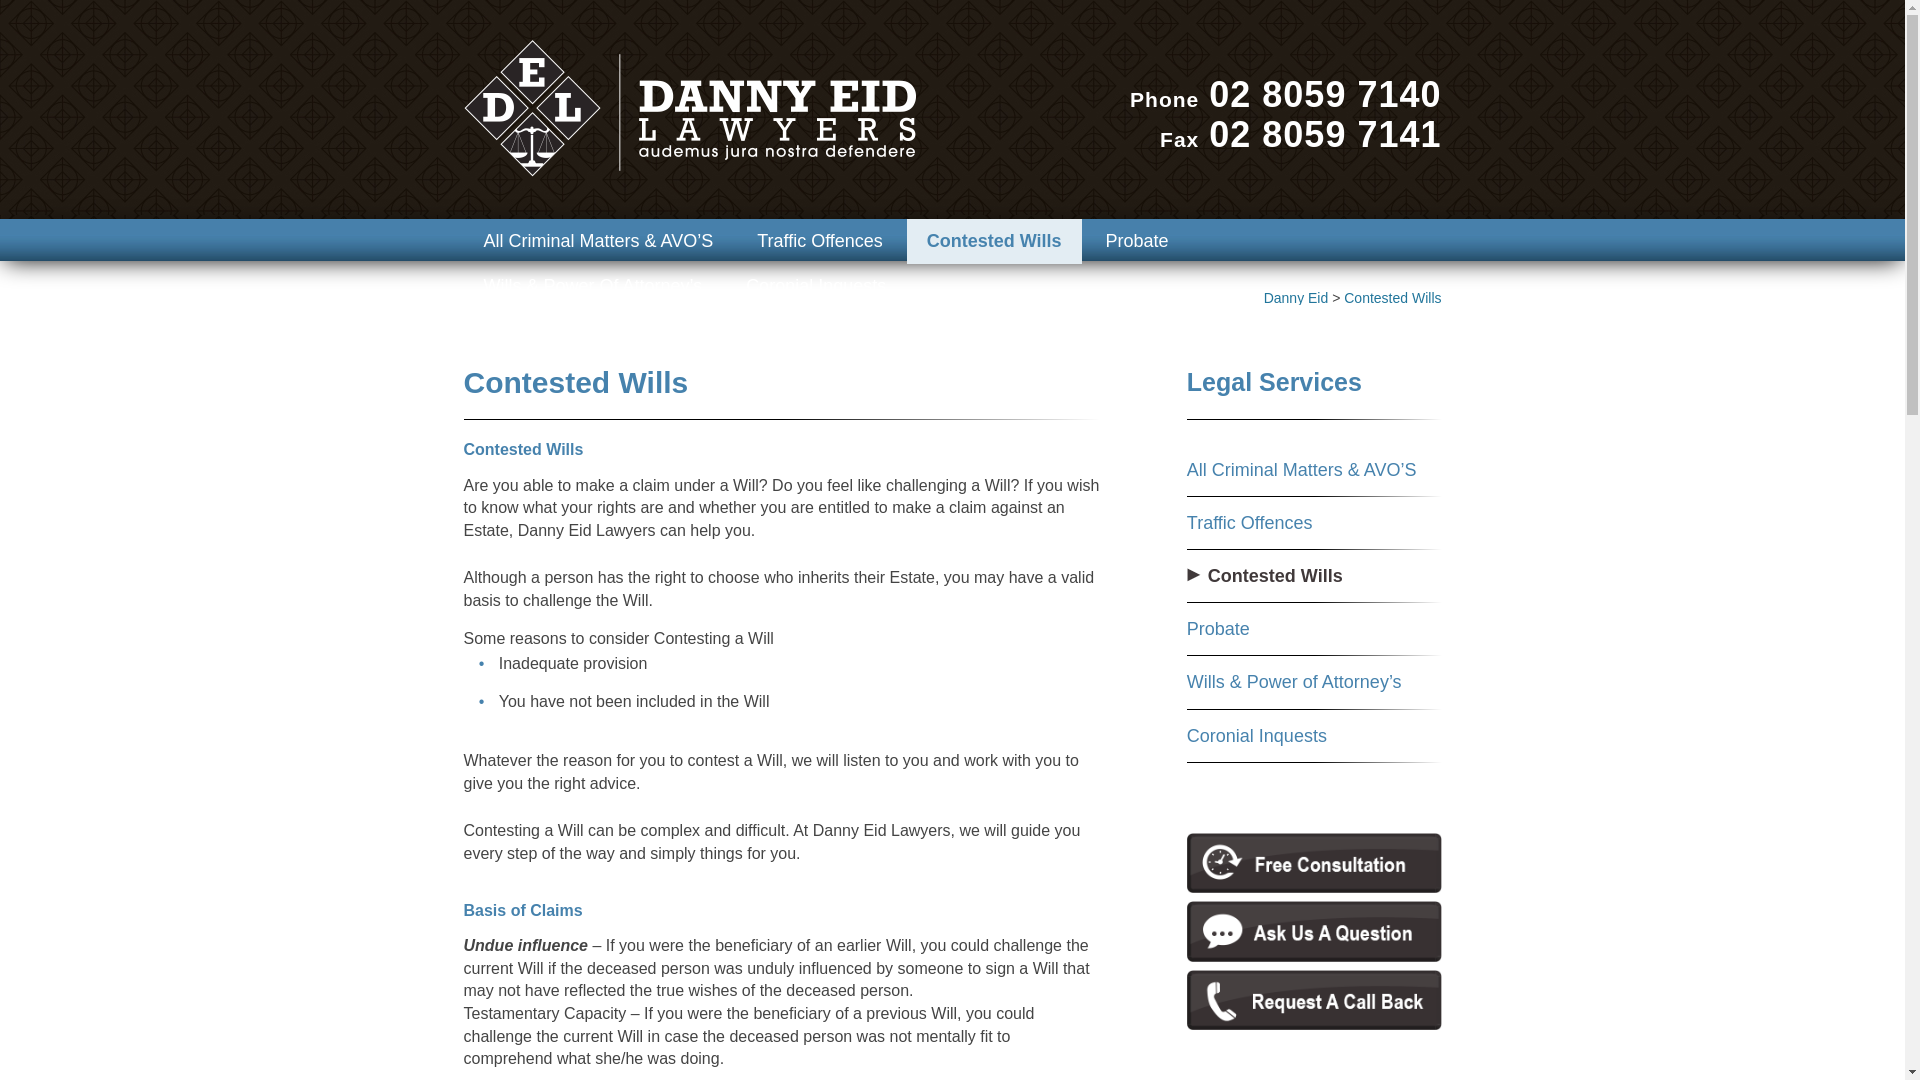 This screenshot has height=1080, width=1920. Describe the element at coordinates (1276, 576) in the screenshot. I see `Contested Wills` at that location.